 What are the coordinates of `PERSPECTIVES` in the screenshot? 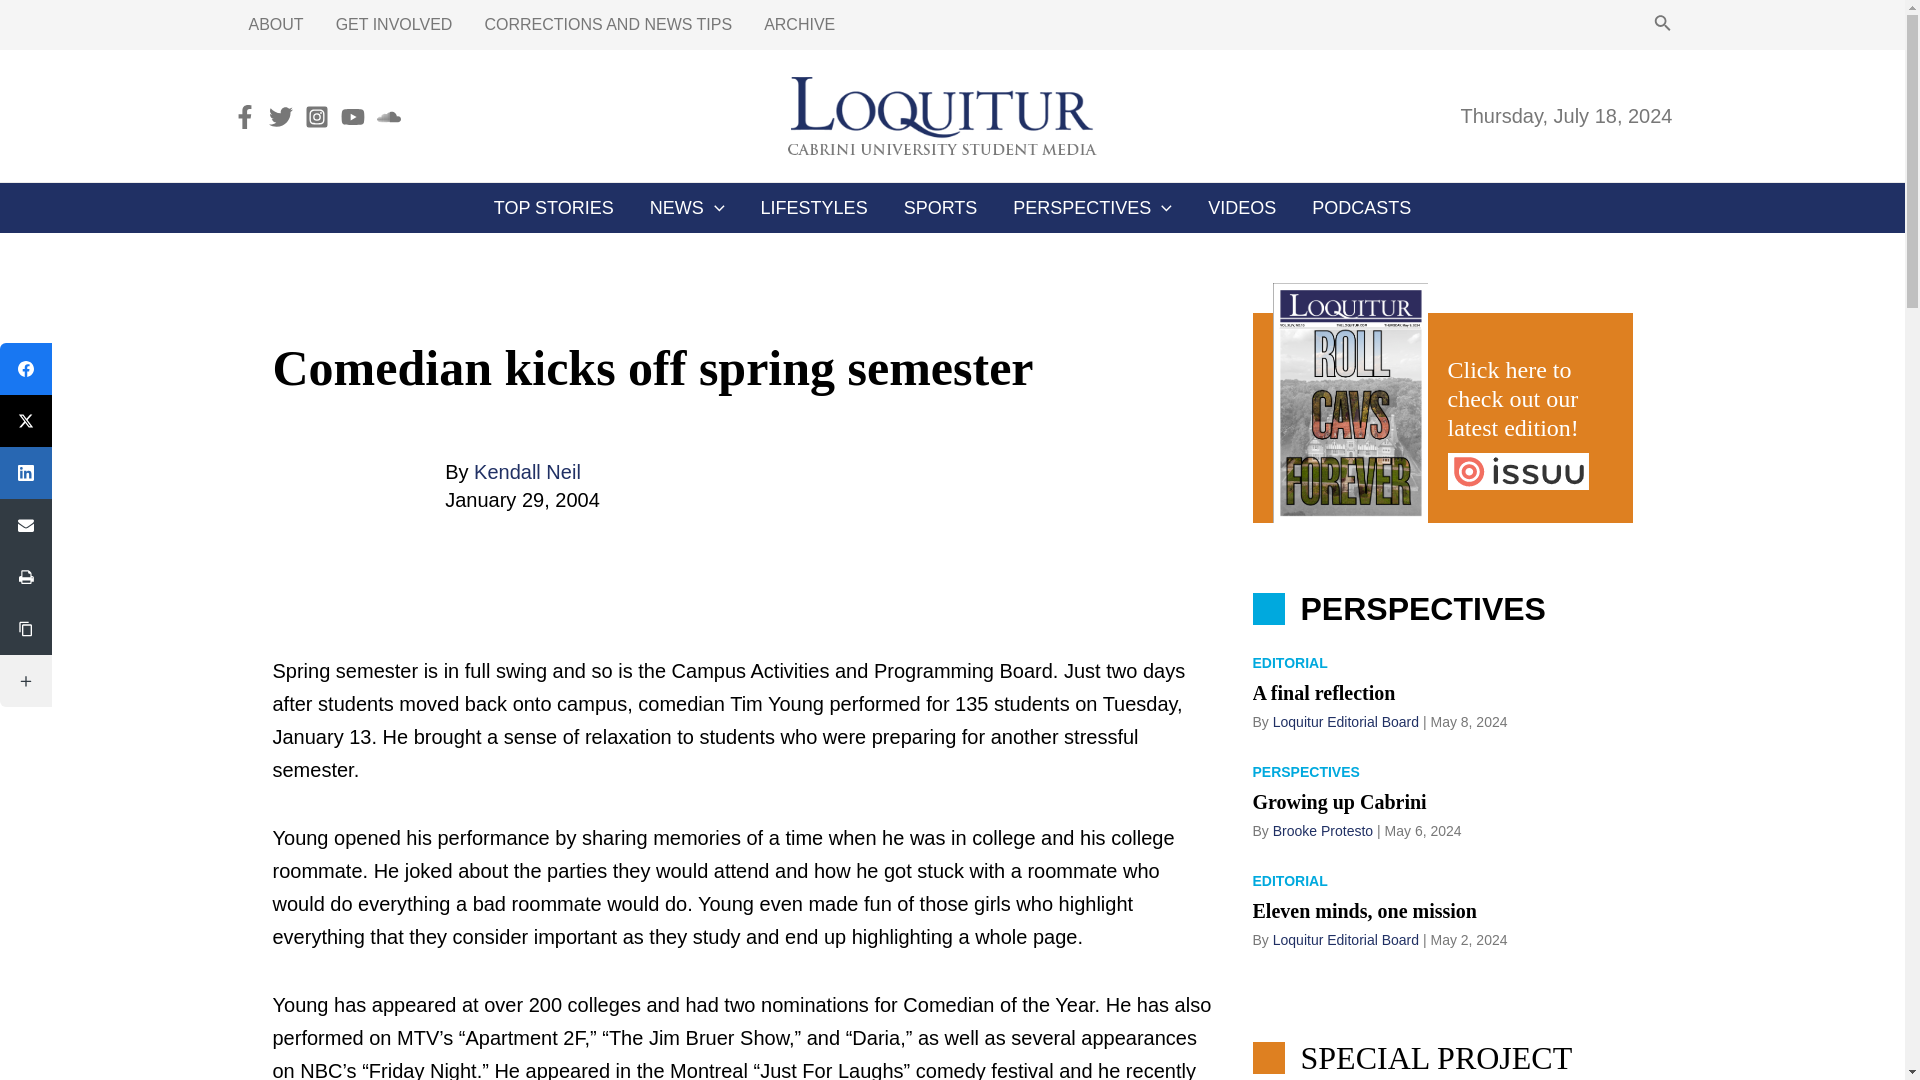 It's located at (1092, 208).